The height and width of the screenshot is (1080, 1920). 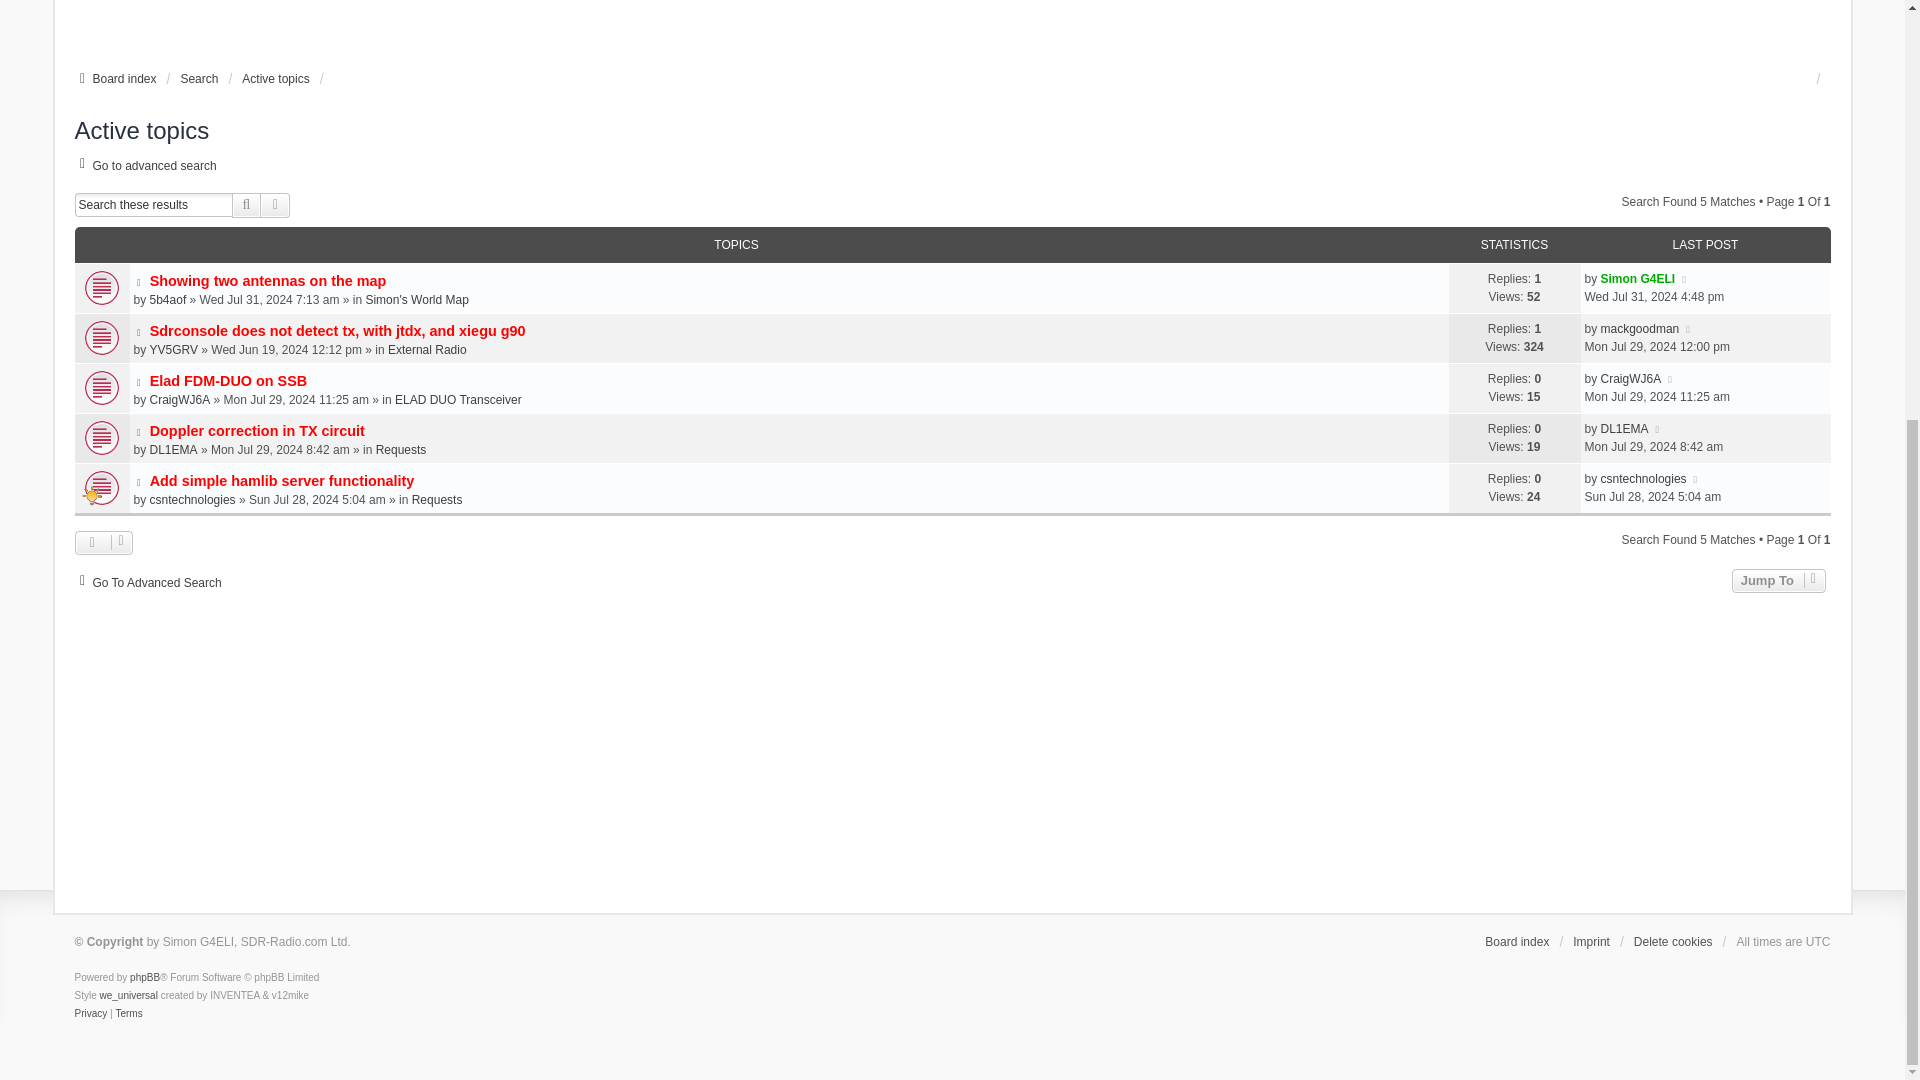 I want to click on Advanced search, so click(x=275, y=205).